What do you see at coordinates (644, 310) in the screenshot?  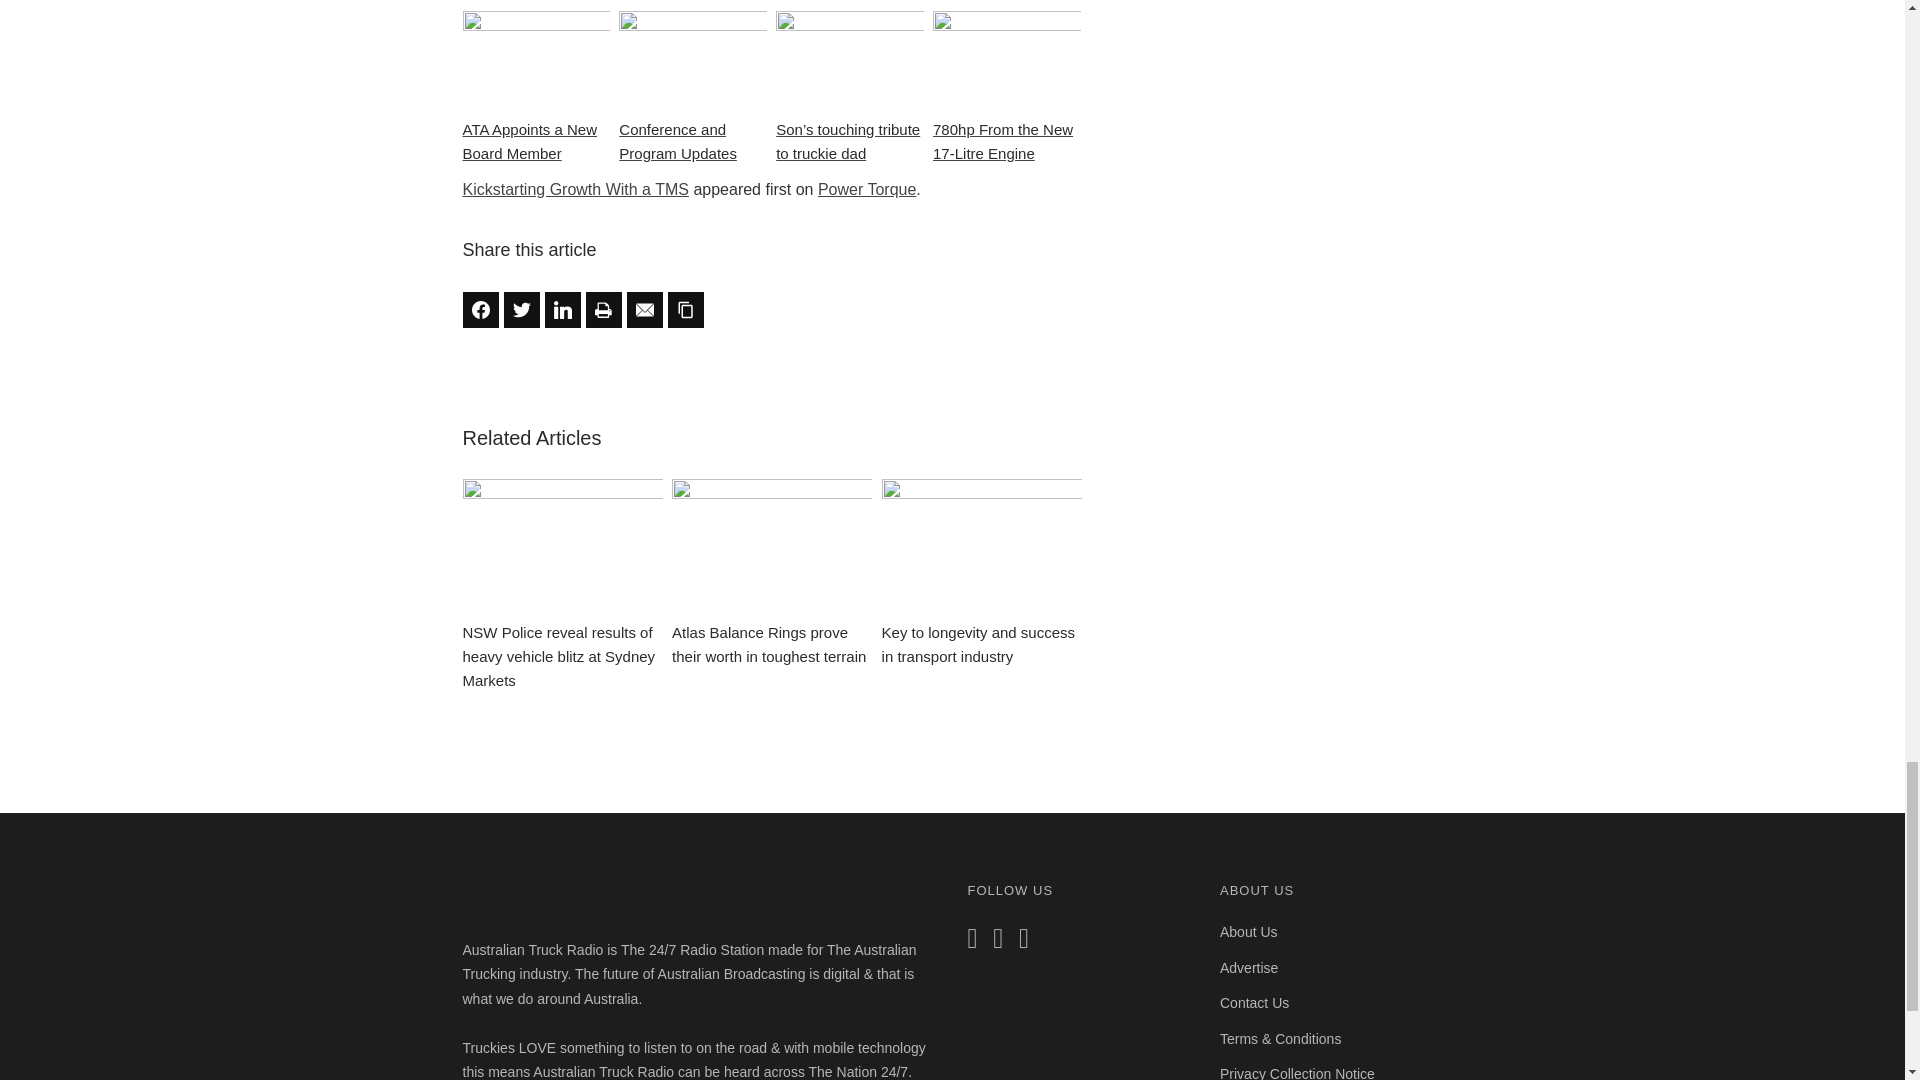 I see `Share on Email` at bounding box center [644, 310].